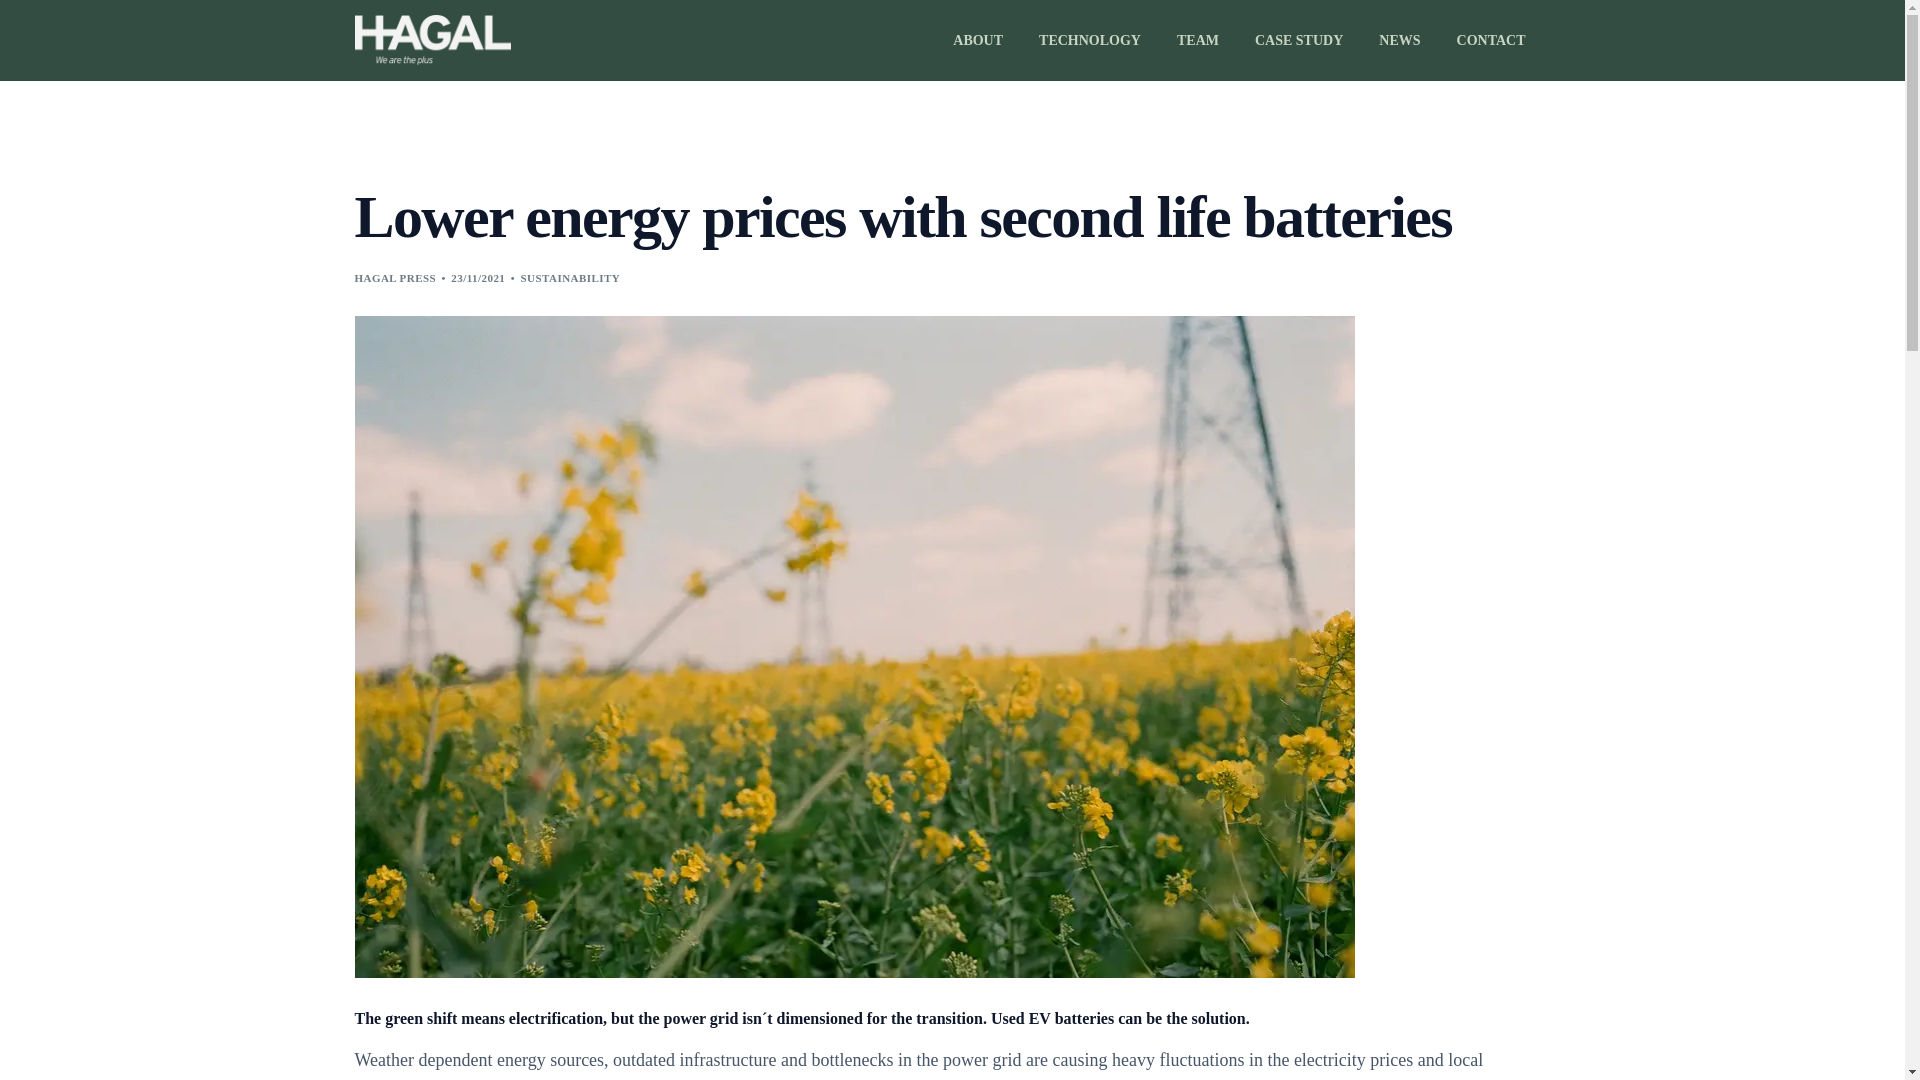  What do you see at coordinates (394, 278) in the screenshot?
I see `HAGAL PRESS` at bounding box center [394, 278].